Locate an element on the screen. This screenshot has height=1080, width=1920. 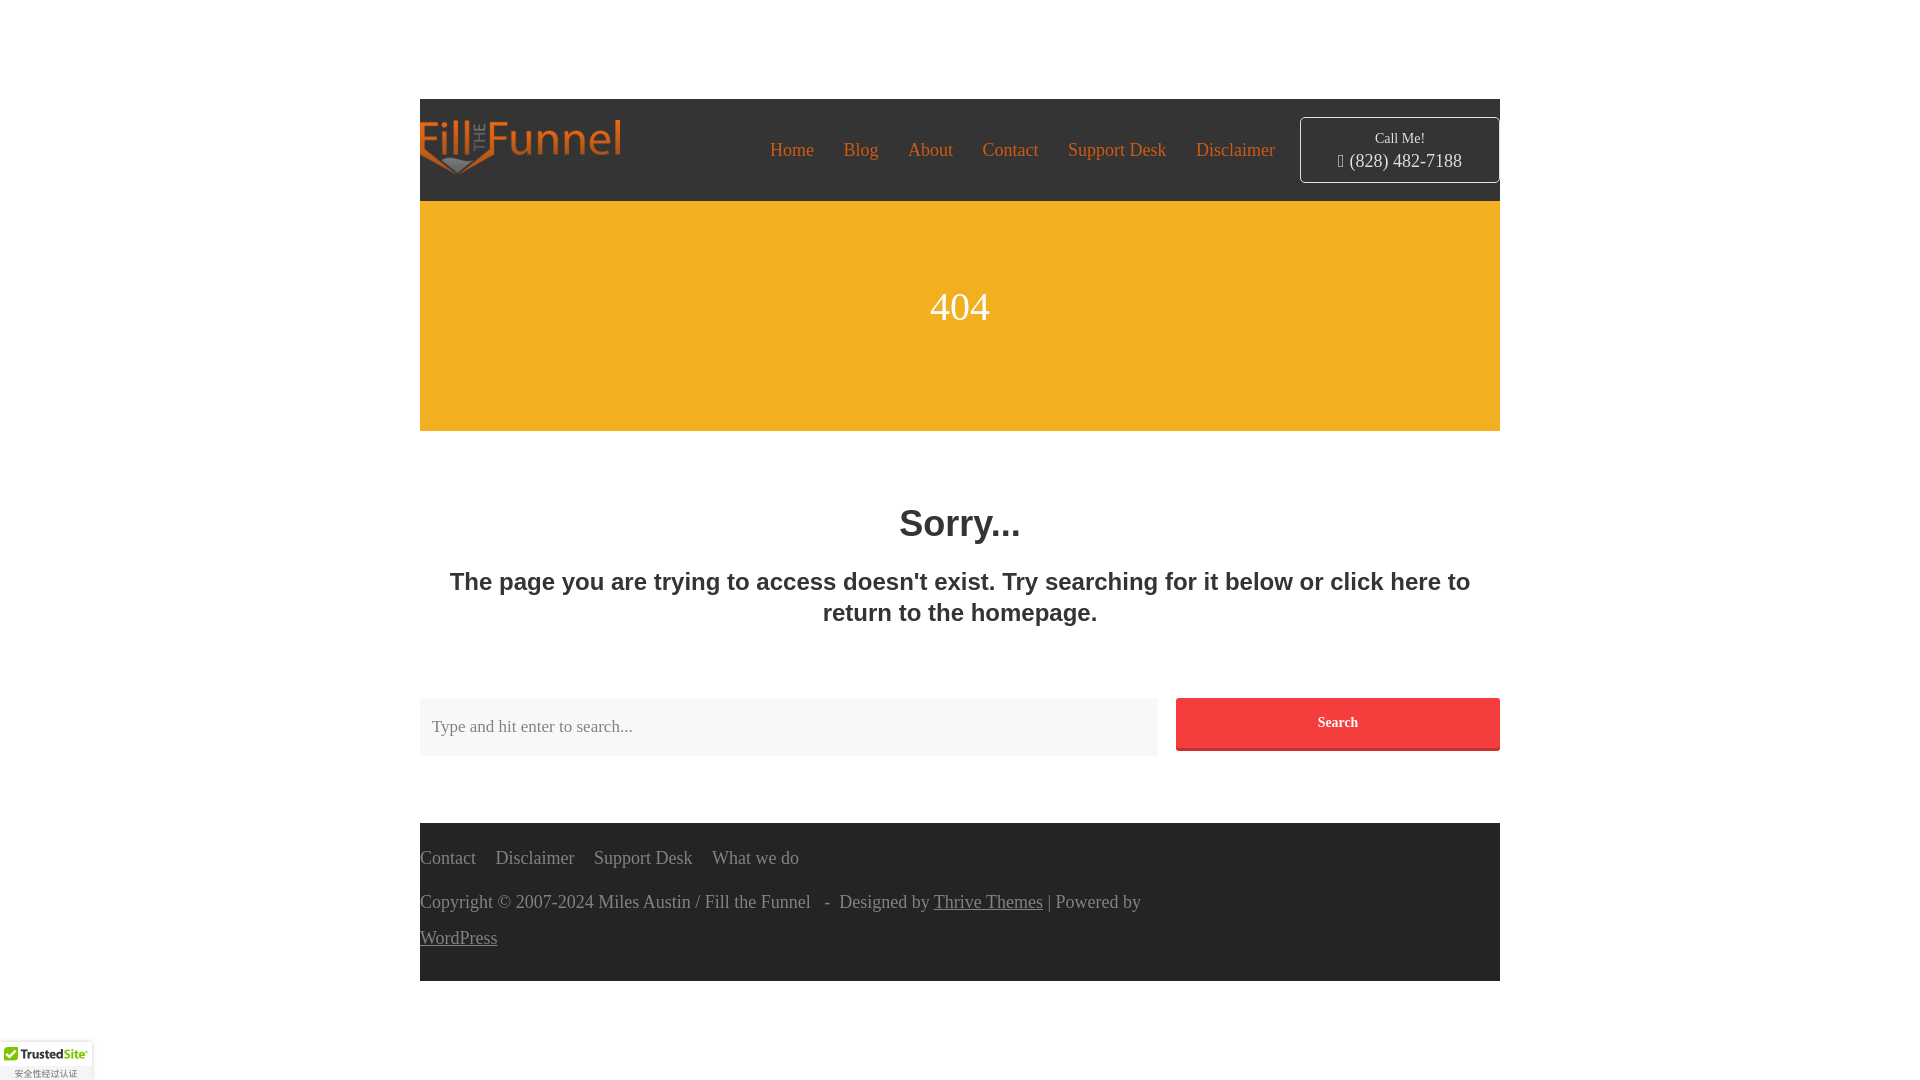
What we do is located at coordinates (755, 858).